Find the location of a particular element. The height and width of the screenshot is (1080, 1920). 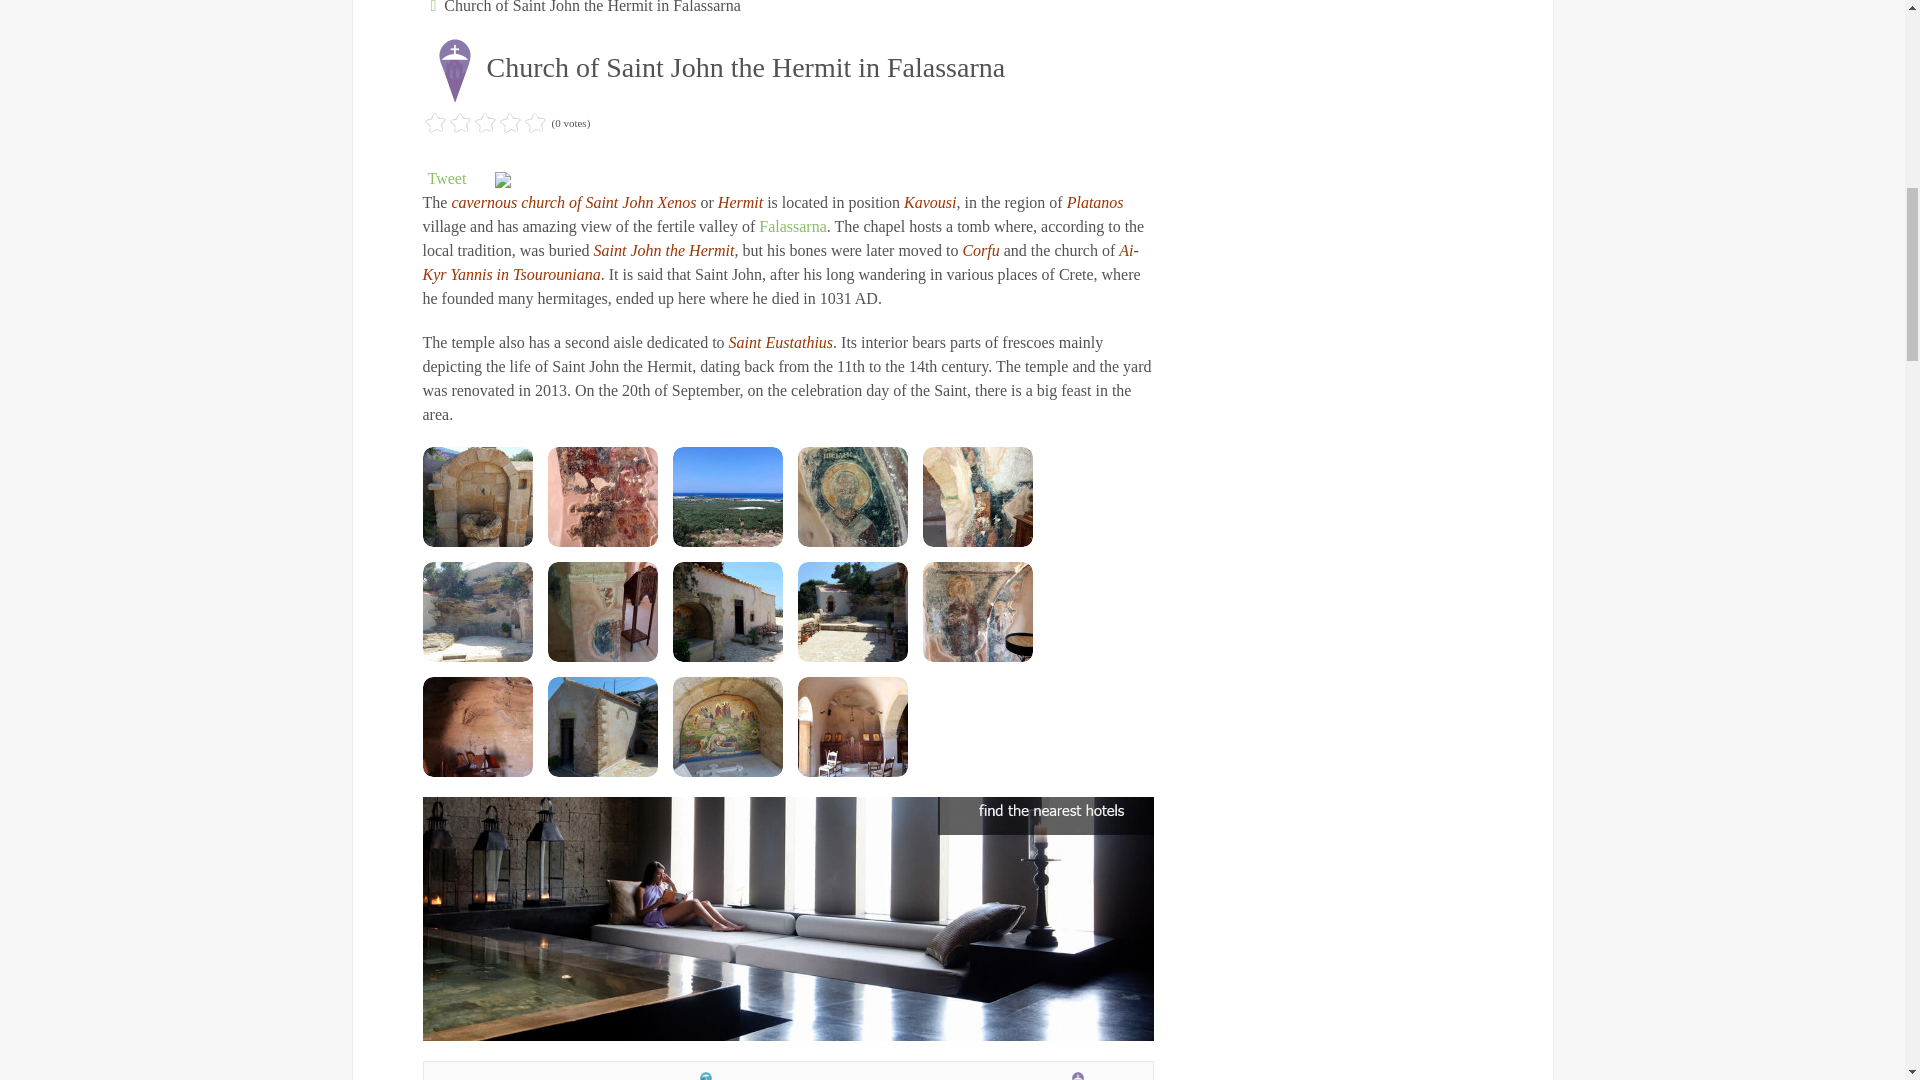

1 star out of 5 is located at coordinates (434, 124).